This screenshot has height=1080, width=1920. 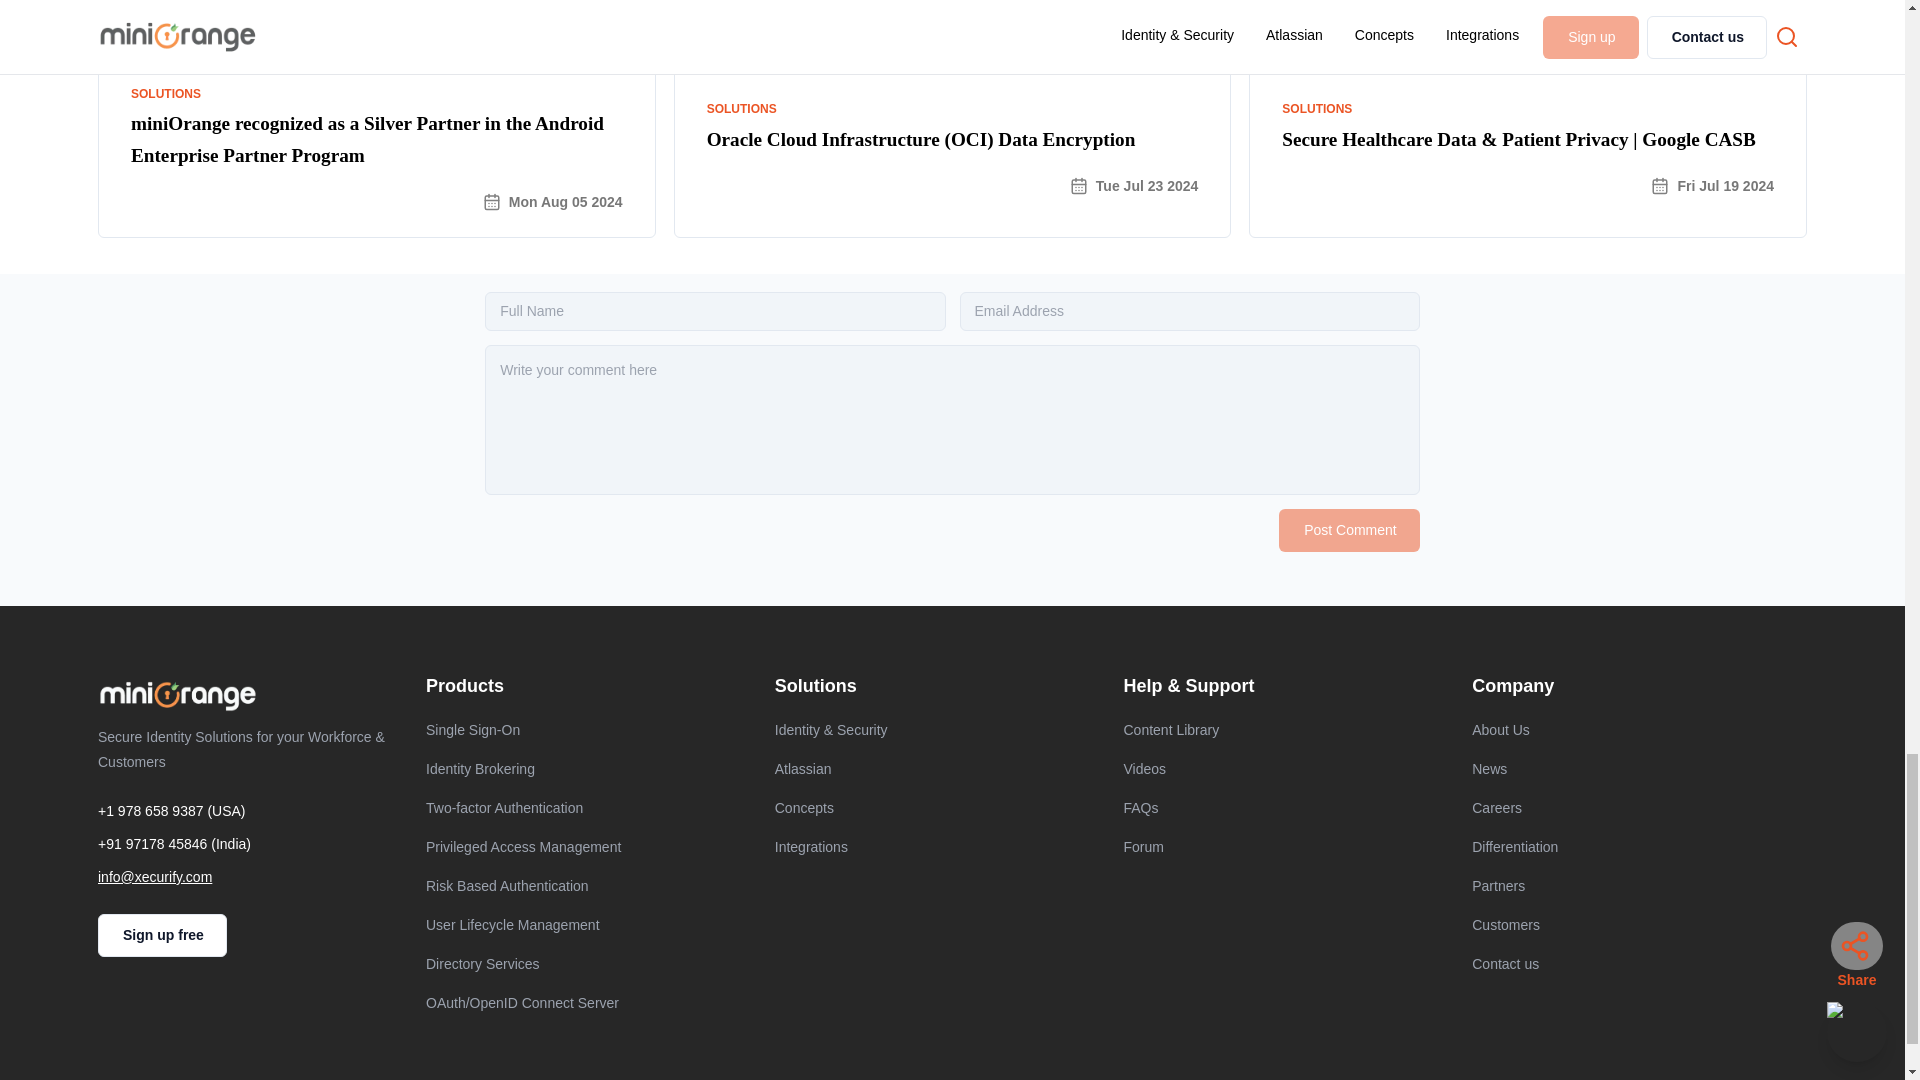 What do you see at coordinates (593, 925) in the screenshot?
I see `User Lifecycle Management` at bounding box center [593, 925].